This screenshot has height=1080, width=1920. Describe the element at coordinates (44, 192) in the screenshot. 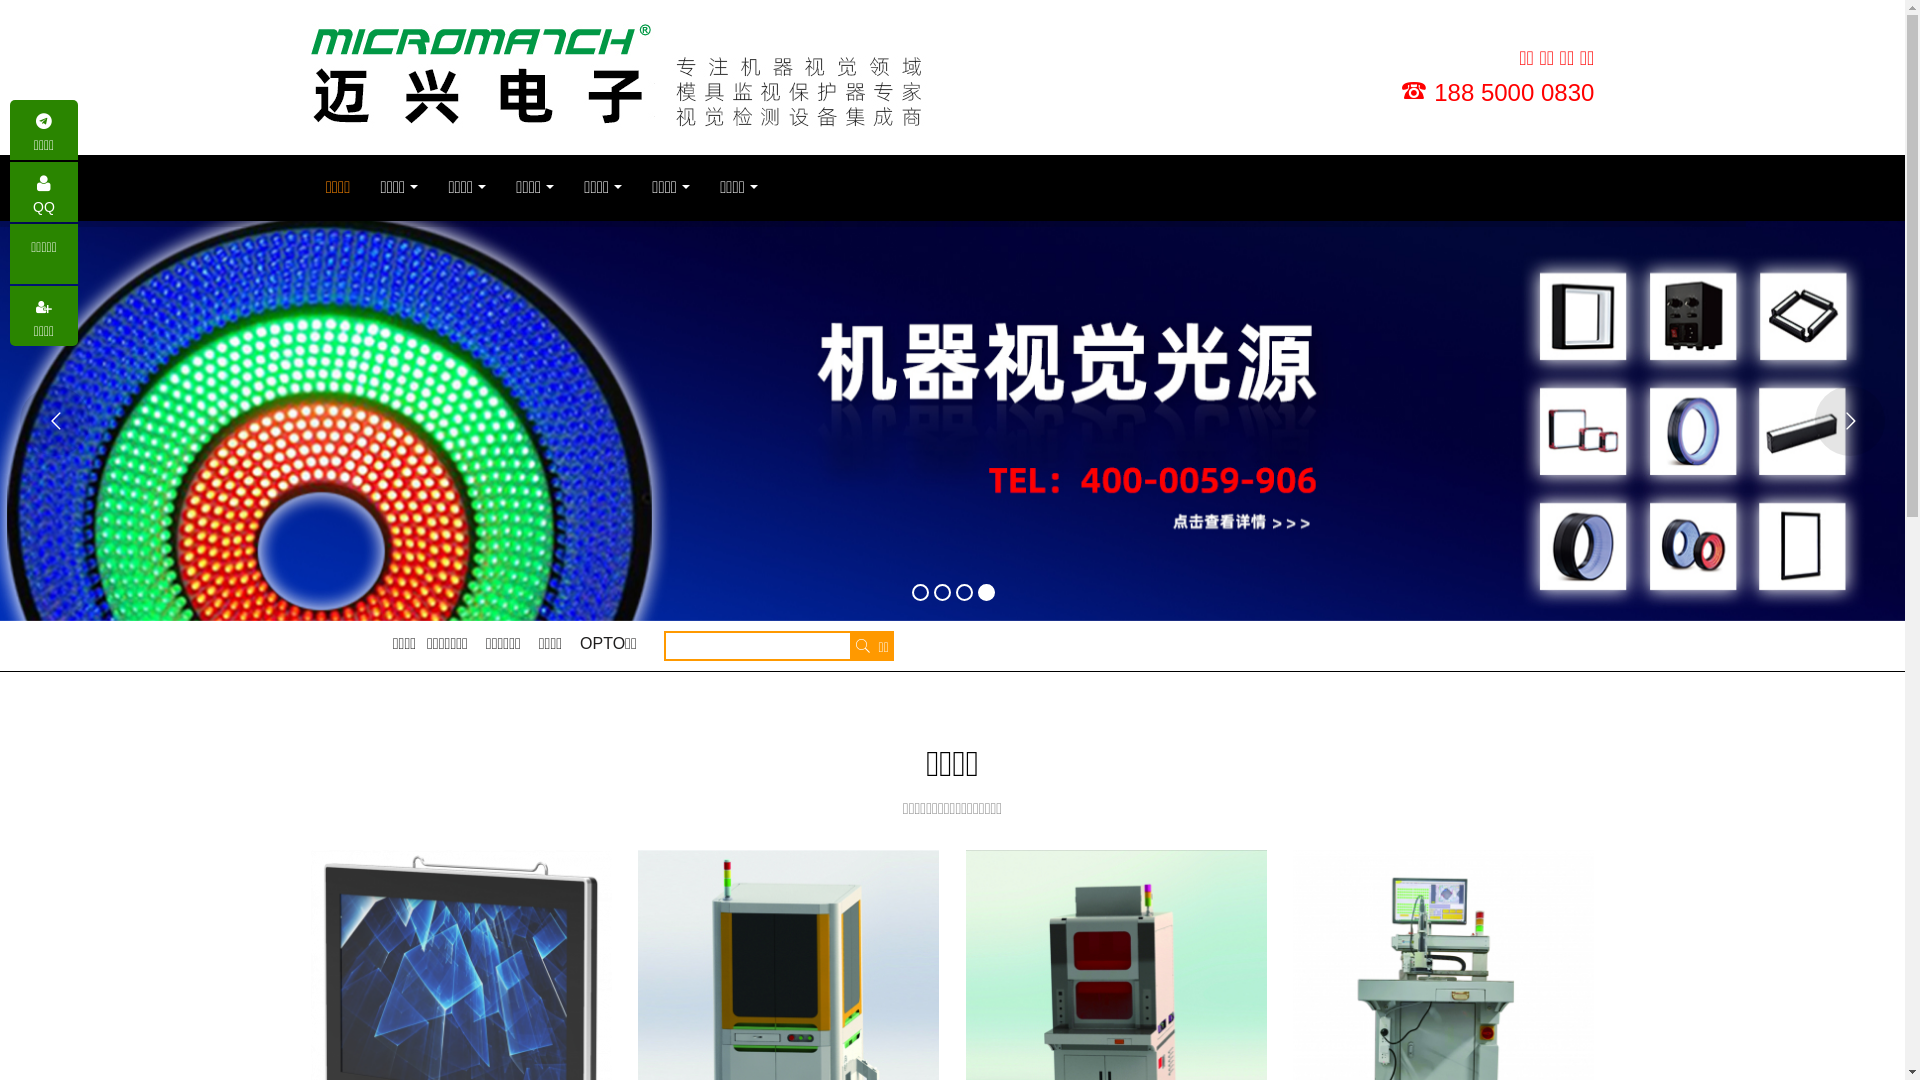

I see `QQ` at that location.